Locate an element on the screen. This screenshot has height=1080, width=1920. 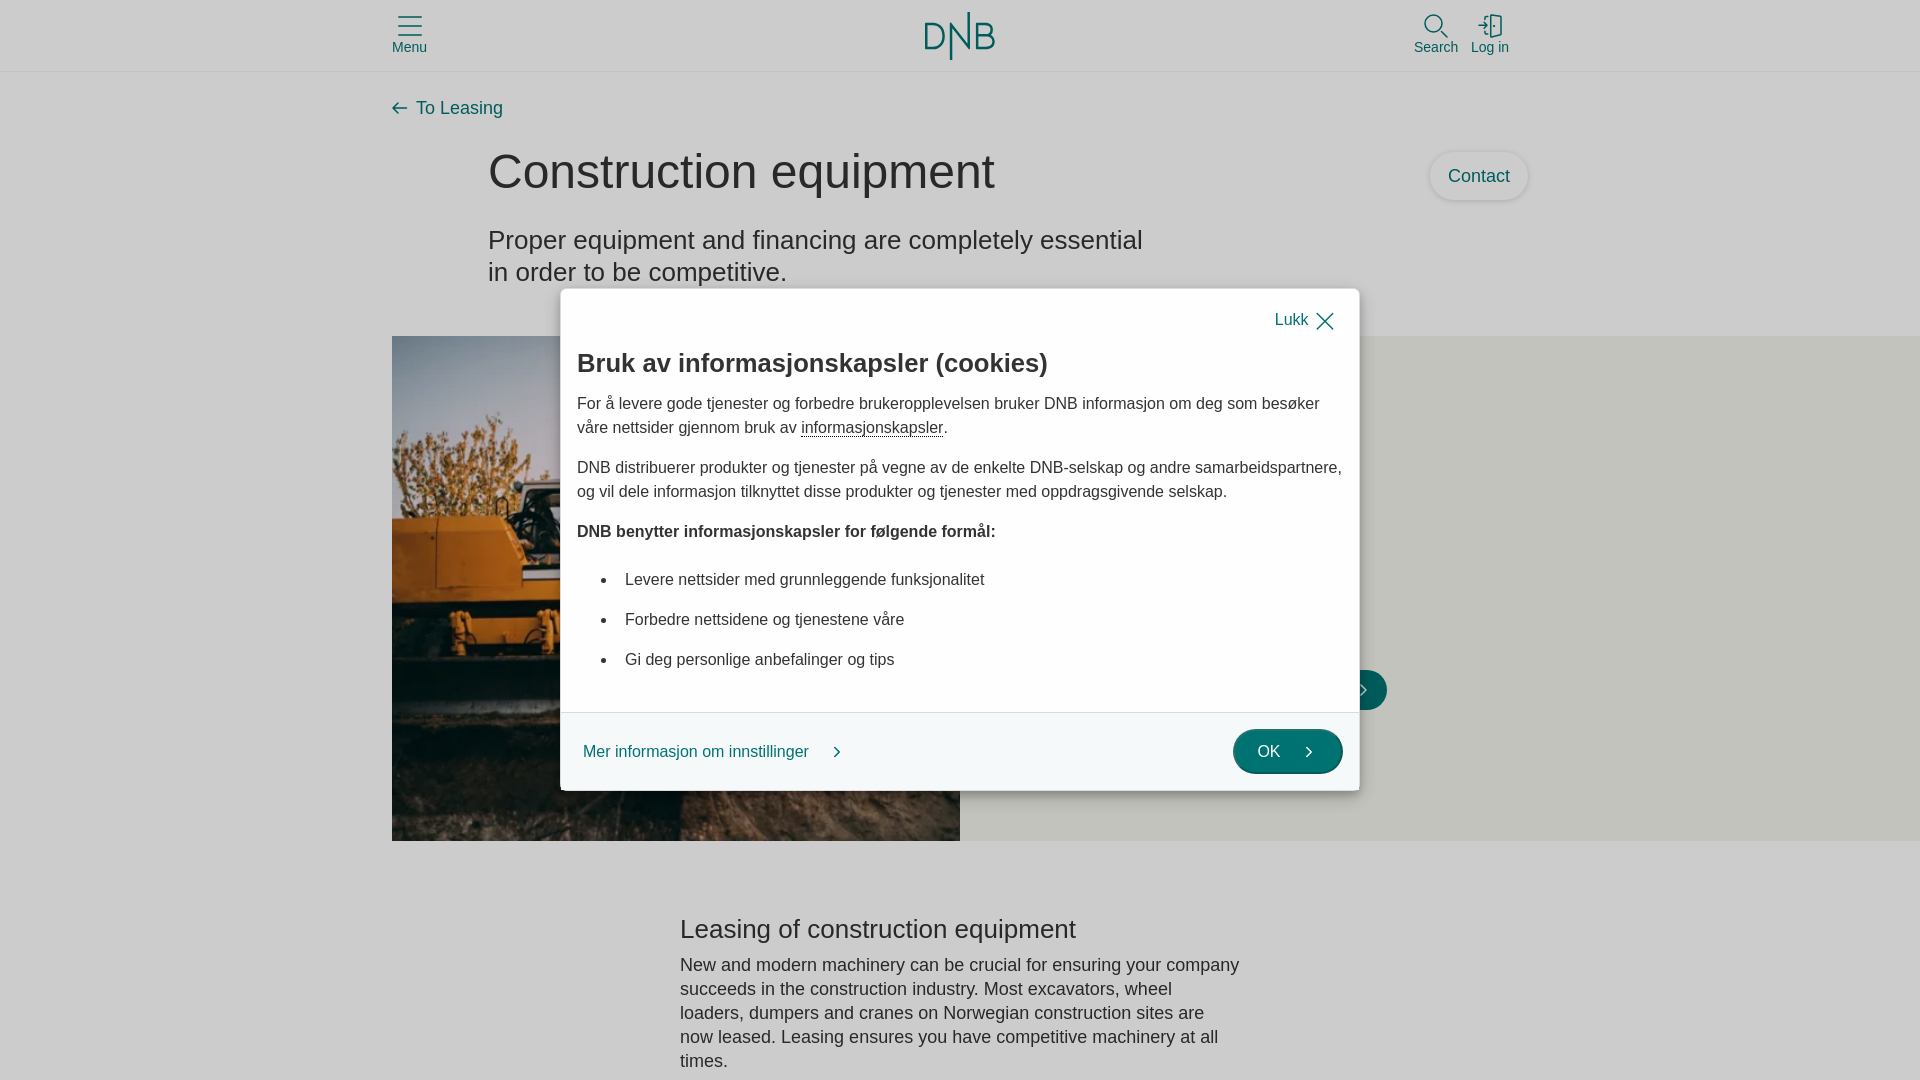
Go to DNB's website is located at coordinates (960, 34).